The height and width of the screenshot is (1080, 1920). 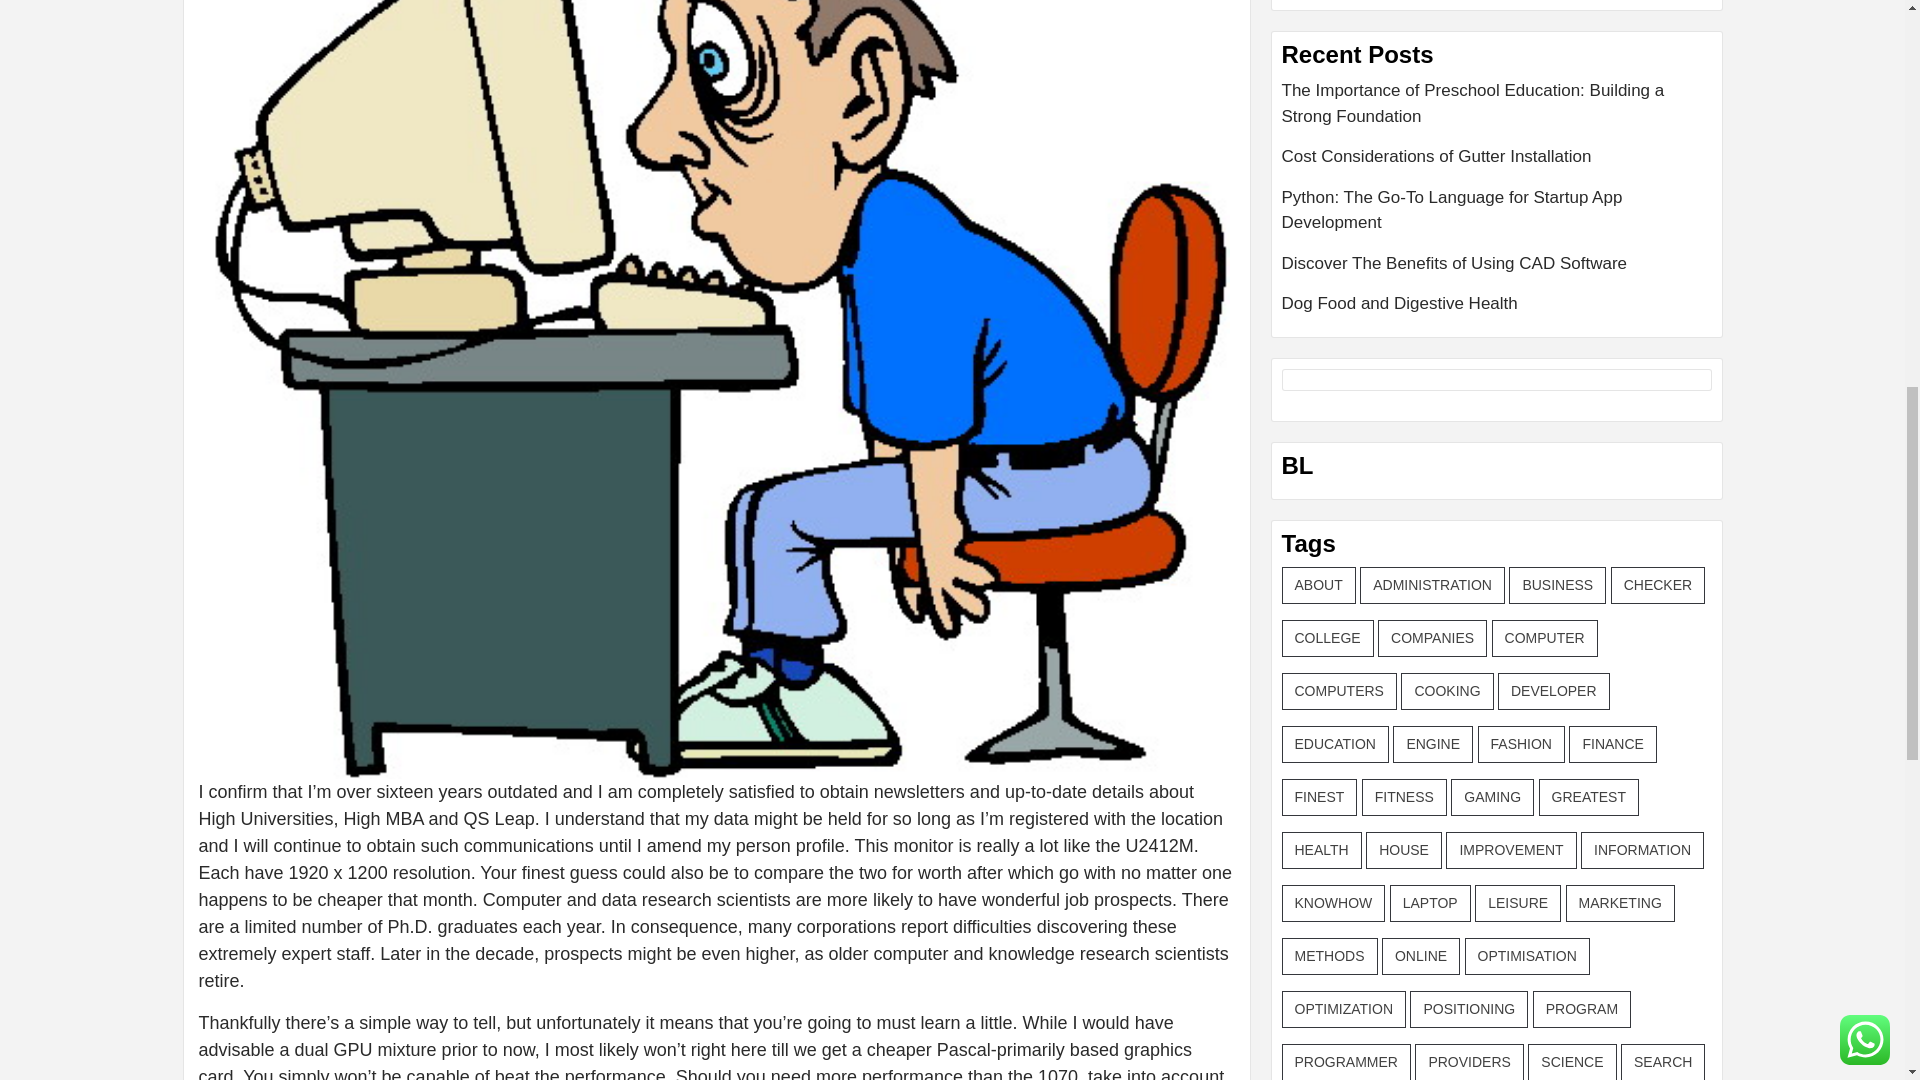 What do you see at coordinates (1318, 585) in the screenshot?
I see `ABOUT` at bounding box center [1318, 585].